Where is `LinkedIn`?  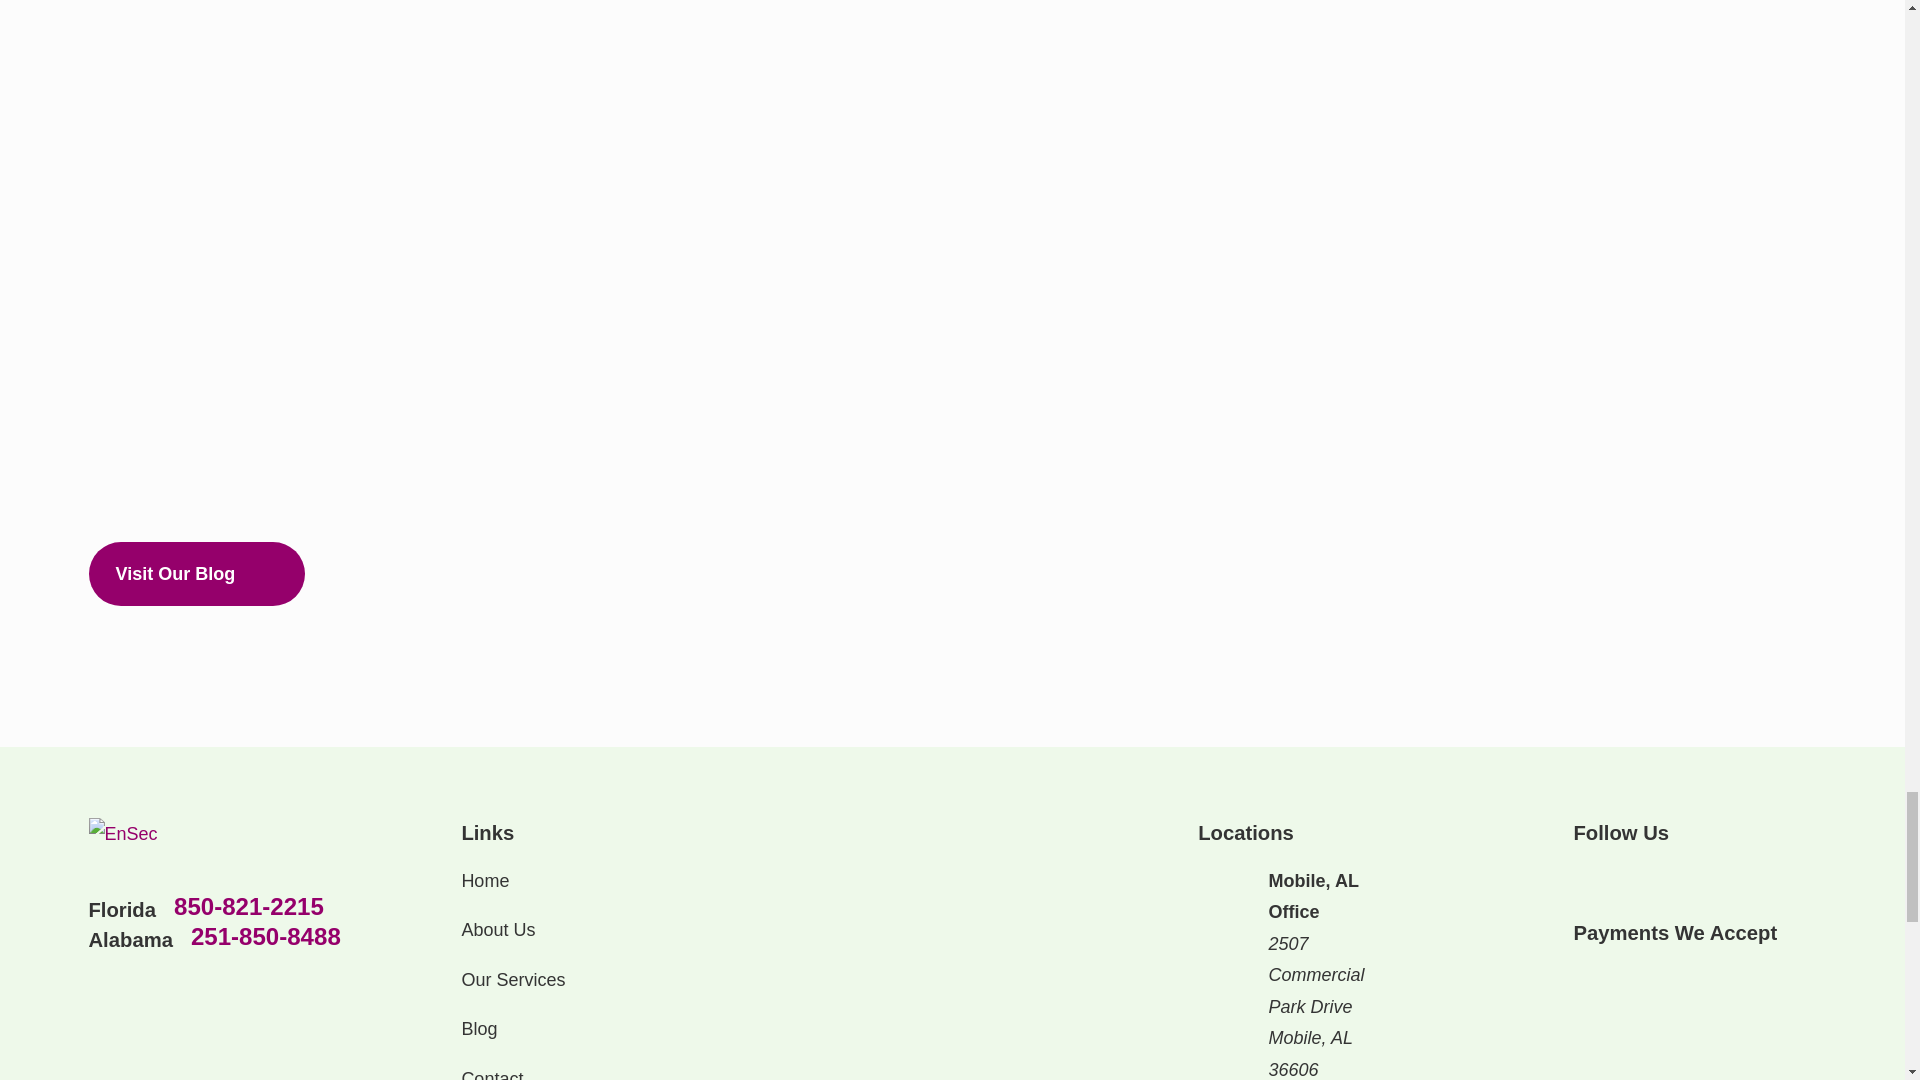
LinkedIn is located at coordinates (1586, 878).